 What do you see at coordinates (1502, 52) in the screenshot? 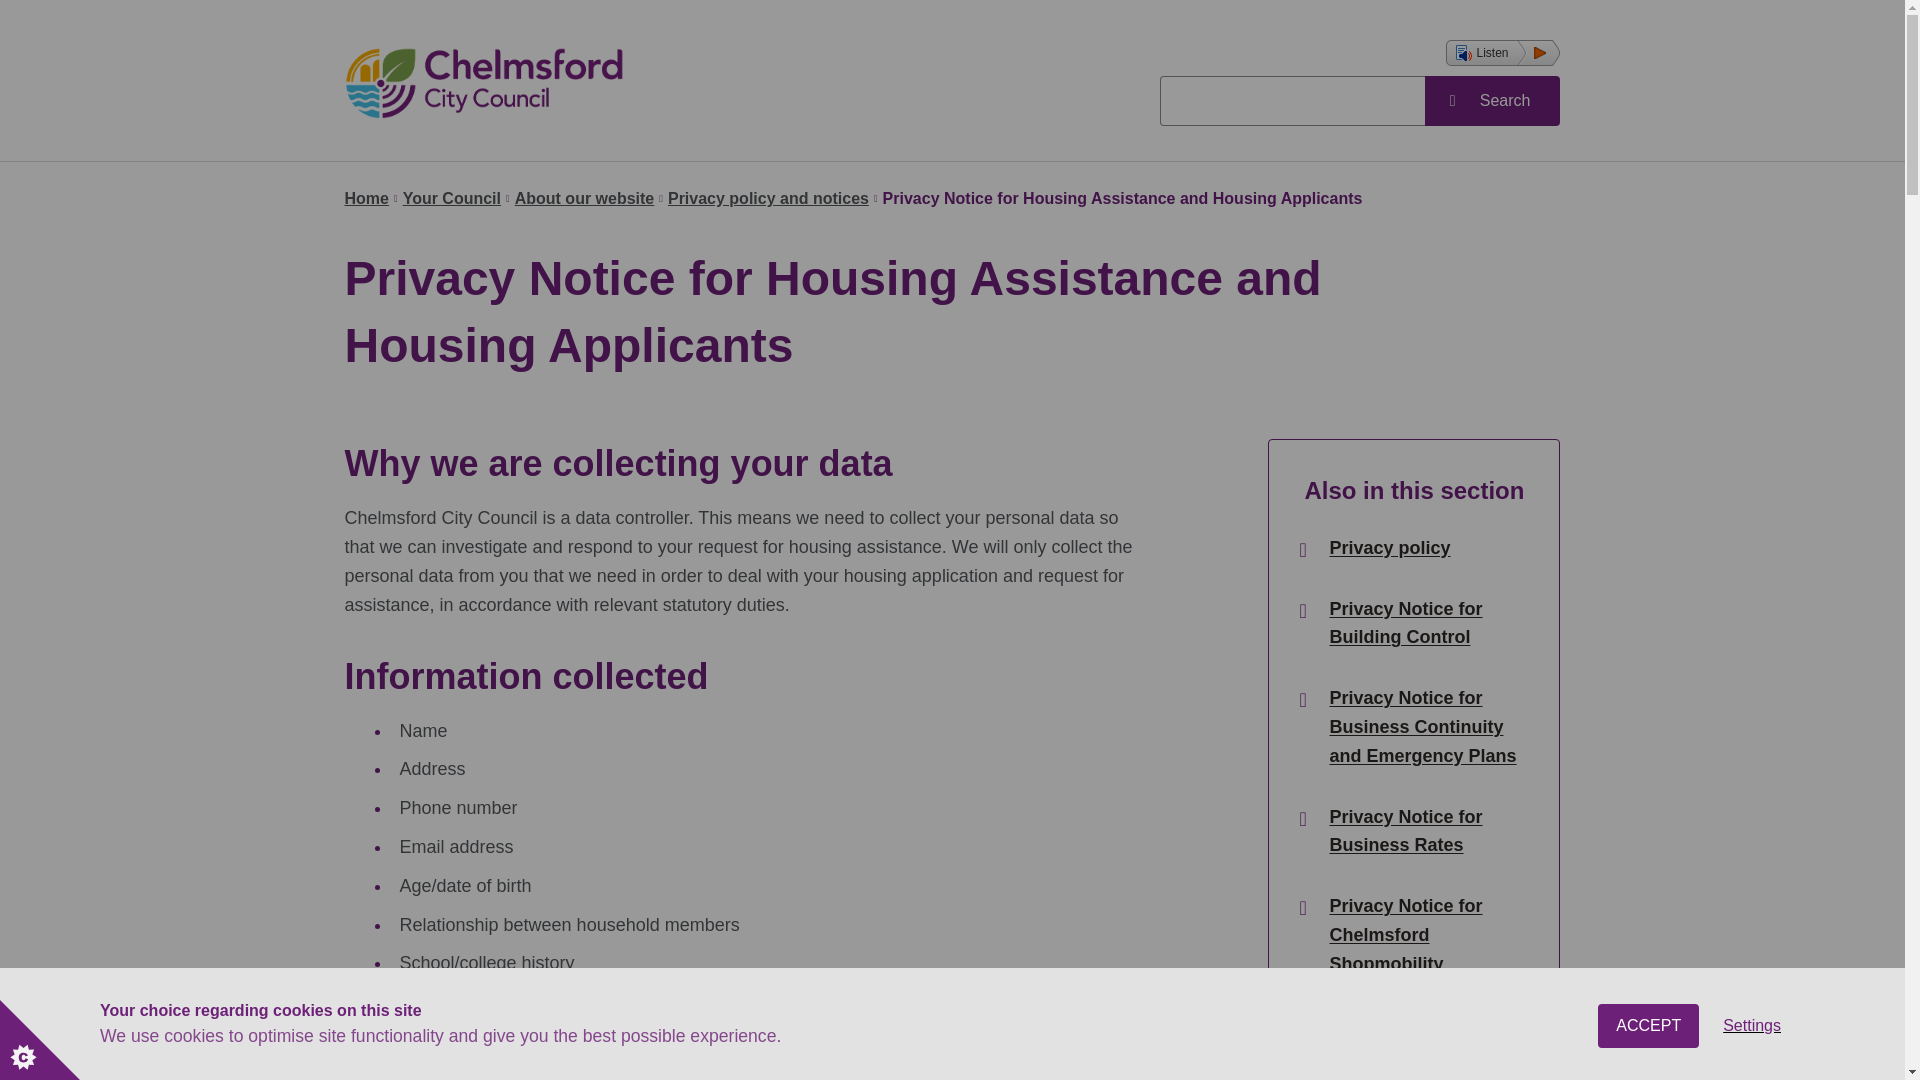
I see `Listen to this page using ReadSpeaker` at bounding box center [1502, 52].